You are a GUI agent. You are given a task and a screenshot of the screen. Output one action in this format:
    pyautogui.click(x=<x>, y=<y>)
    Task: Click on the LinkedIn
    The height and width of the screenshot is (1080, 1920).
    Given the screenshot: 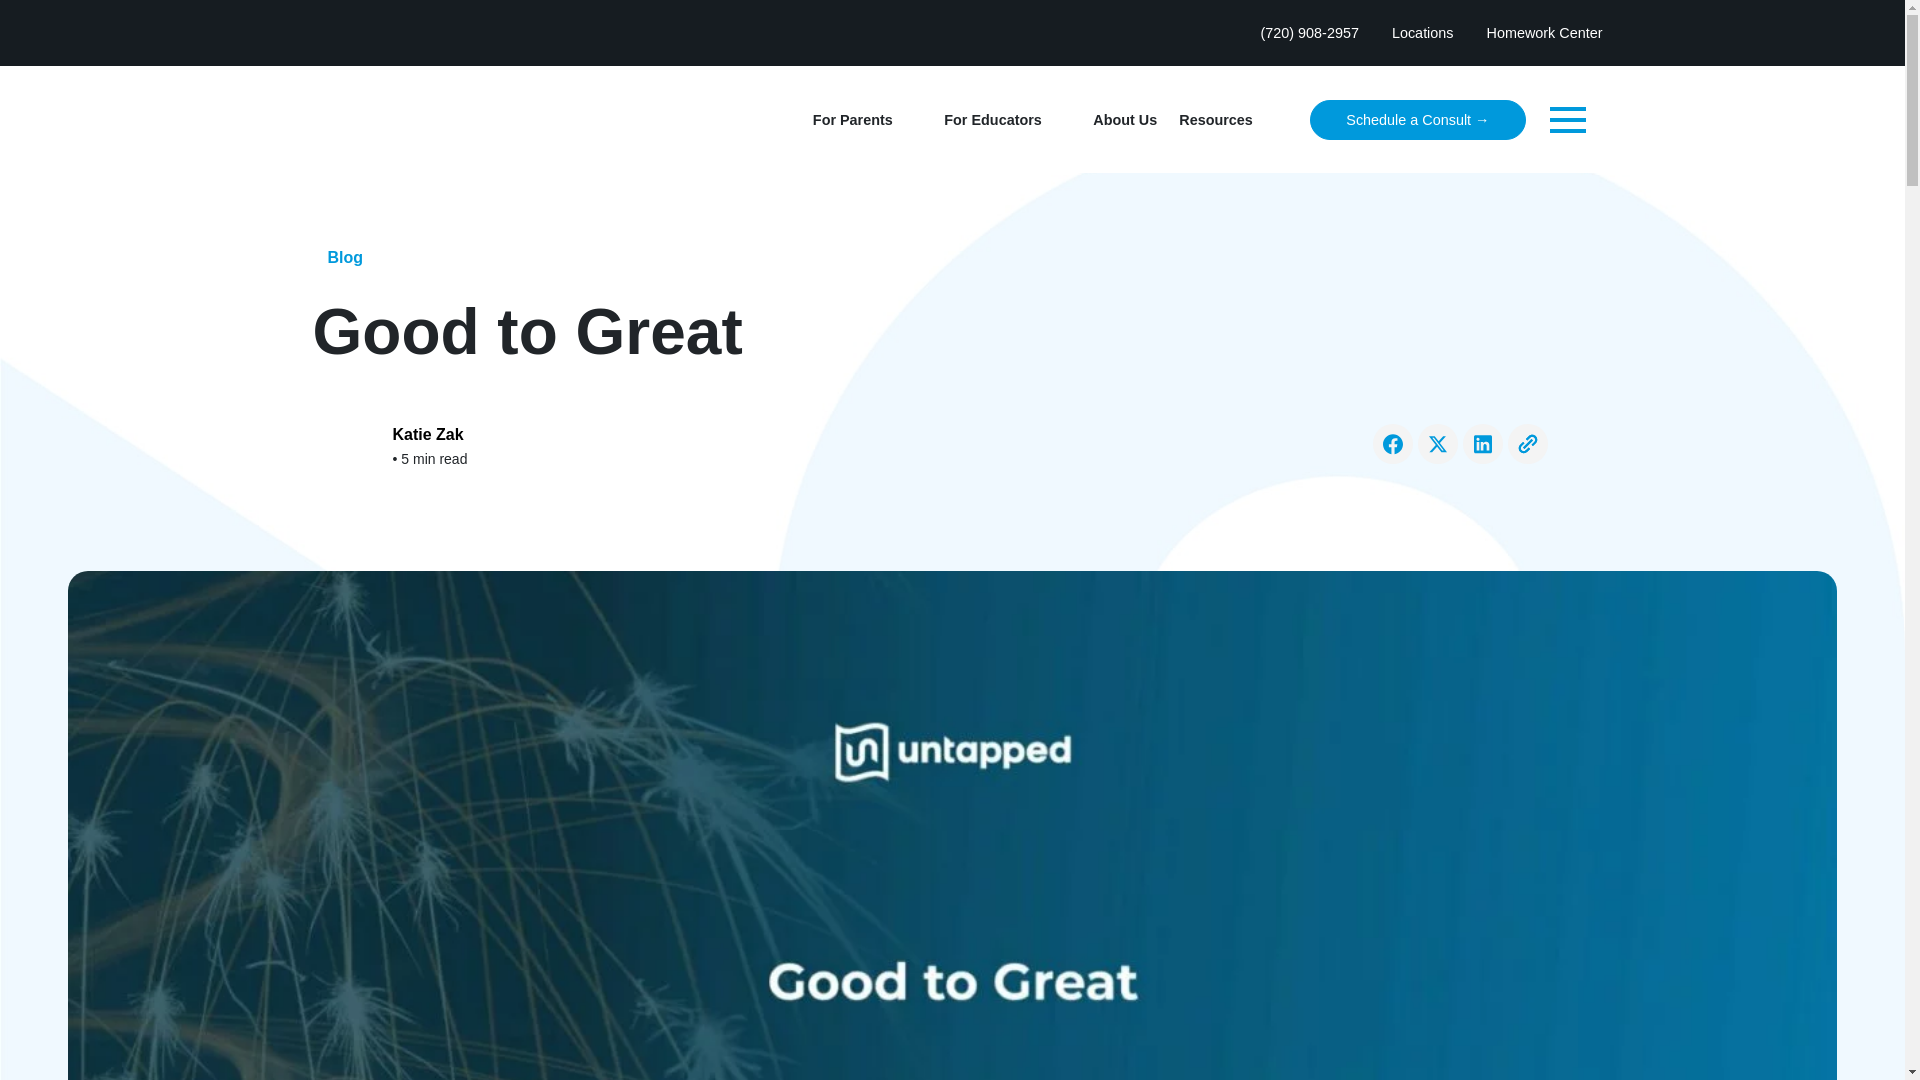 What is the action you would take?
    pyautogui.click(x=1481, y=443)
    